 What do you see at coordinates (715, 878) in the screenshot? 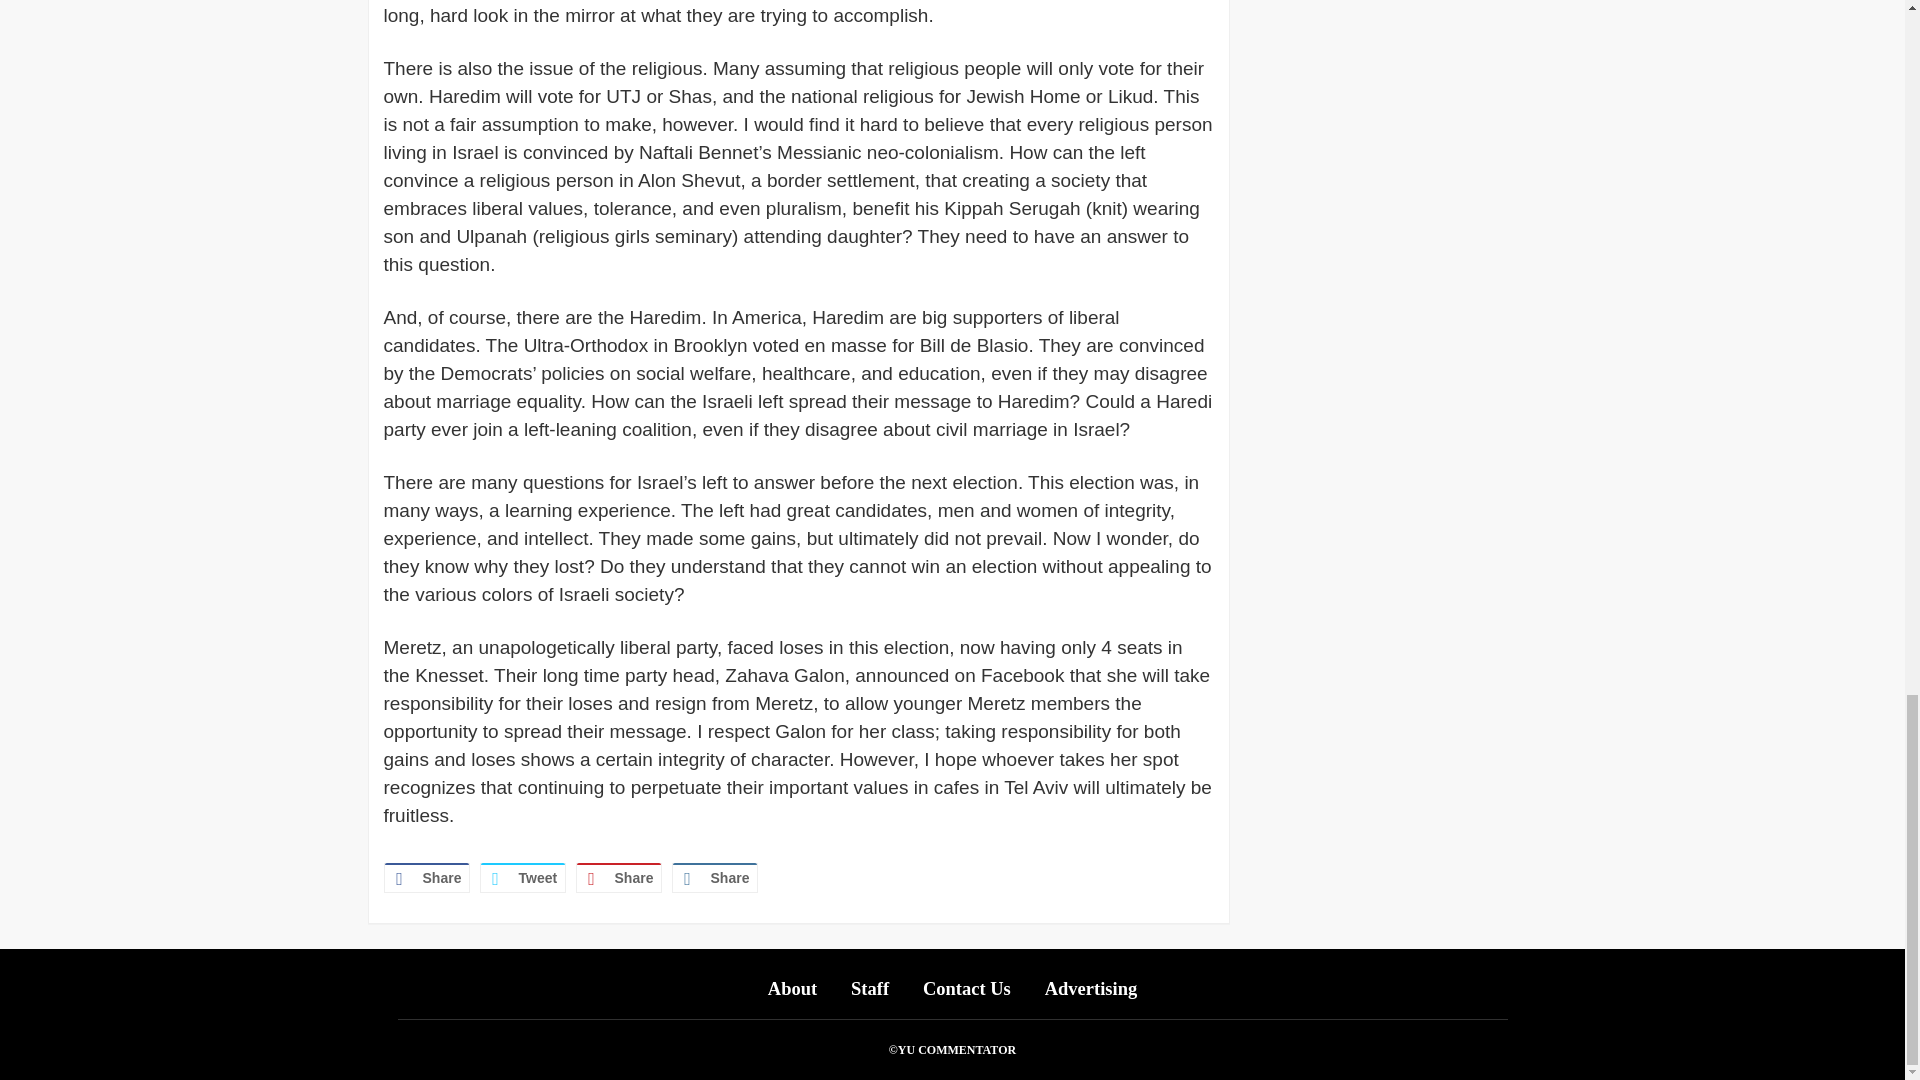
I see `Share on LinkedIn` at bounding box center [715, 878].